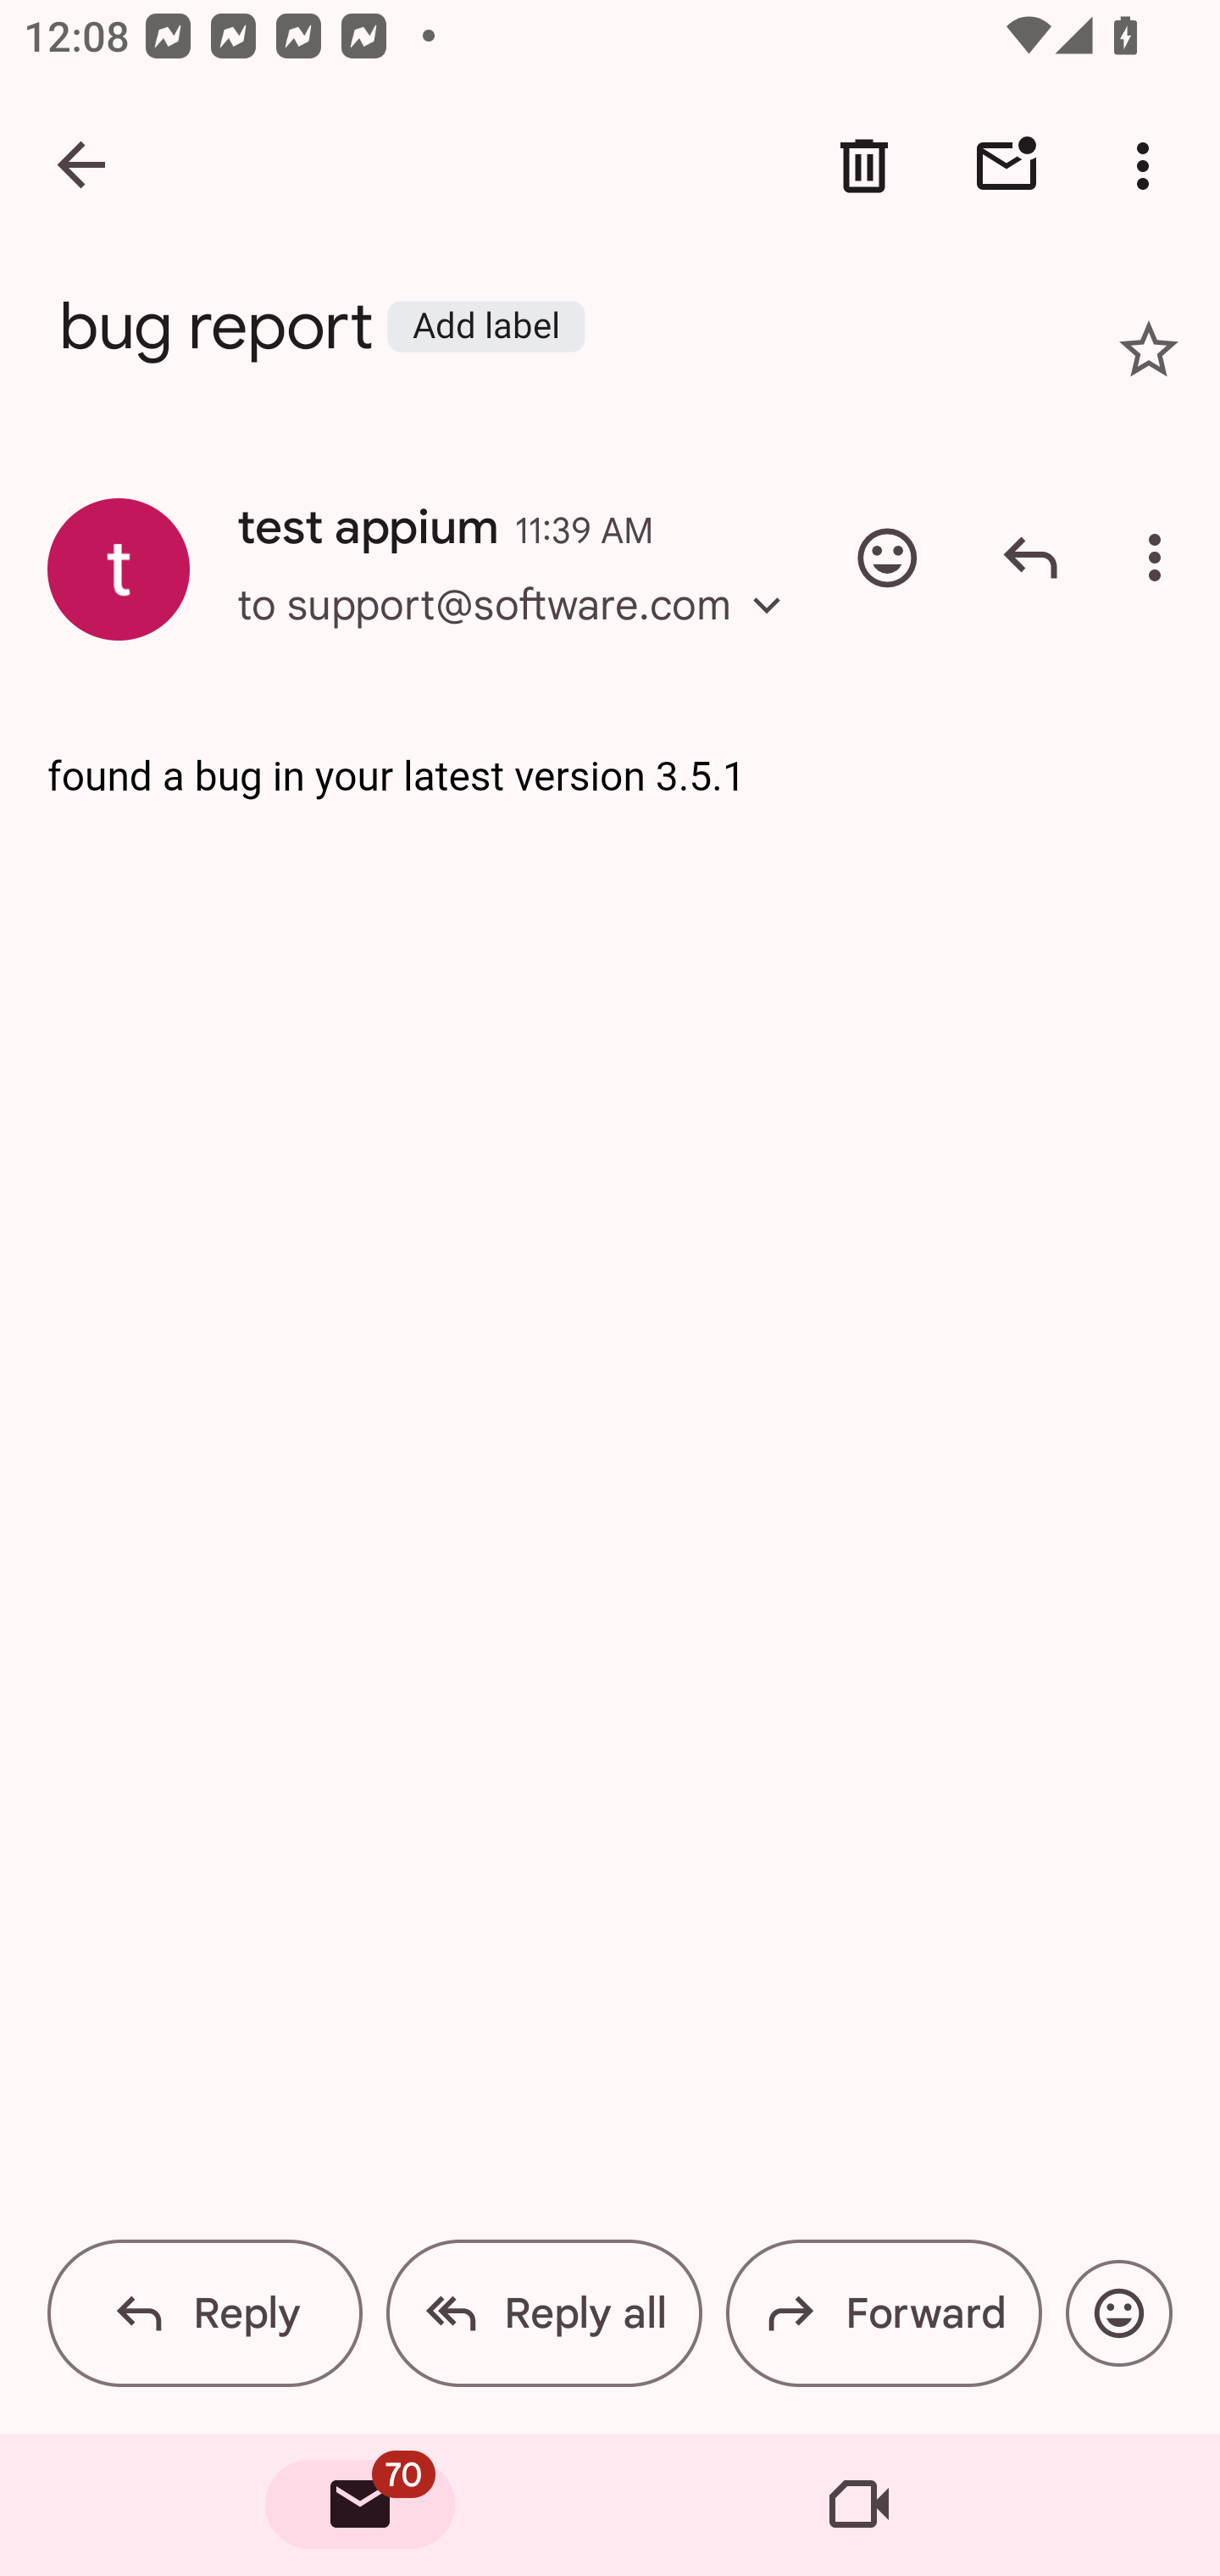 The image size is (1220, 2576). I want to click on Show contact information for test appium, so click(119, 569).